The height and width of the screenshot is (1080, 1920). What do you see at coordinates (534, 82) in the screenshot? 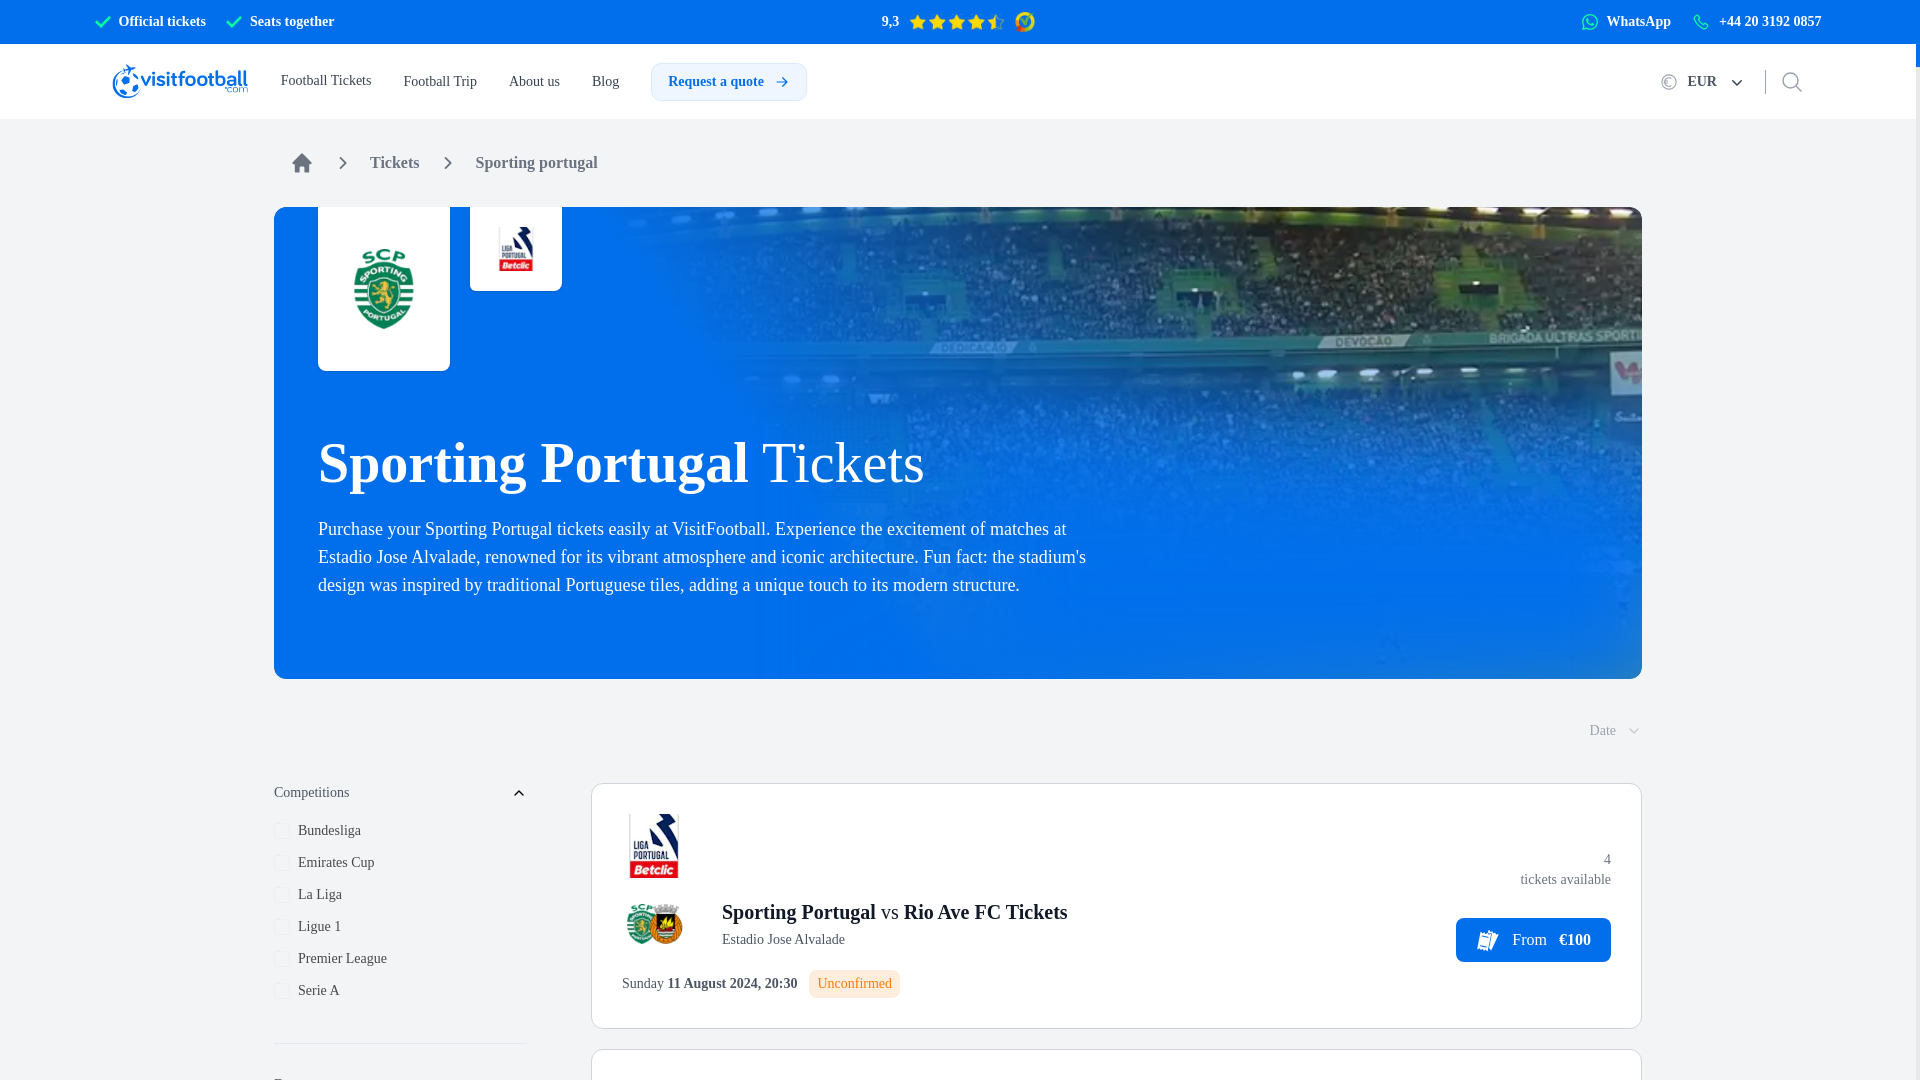
I see `About us` at bounding box center [534, 82].